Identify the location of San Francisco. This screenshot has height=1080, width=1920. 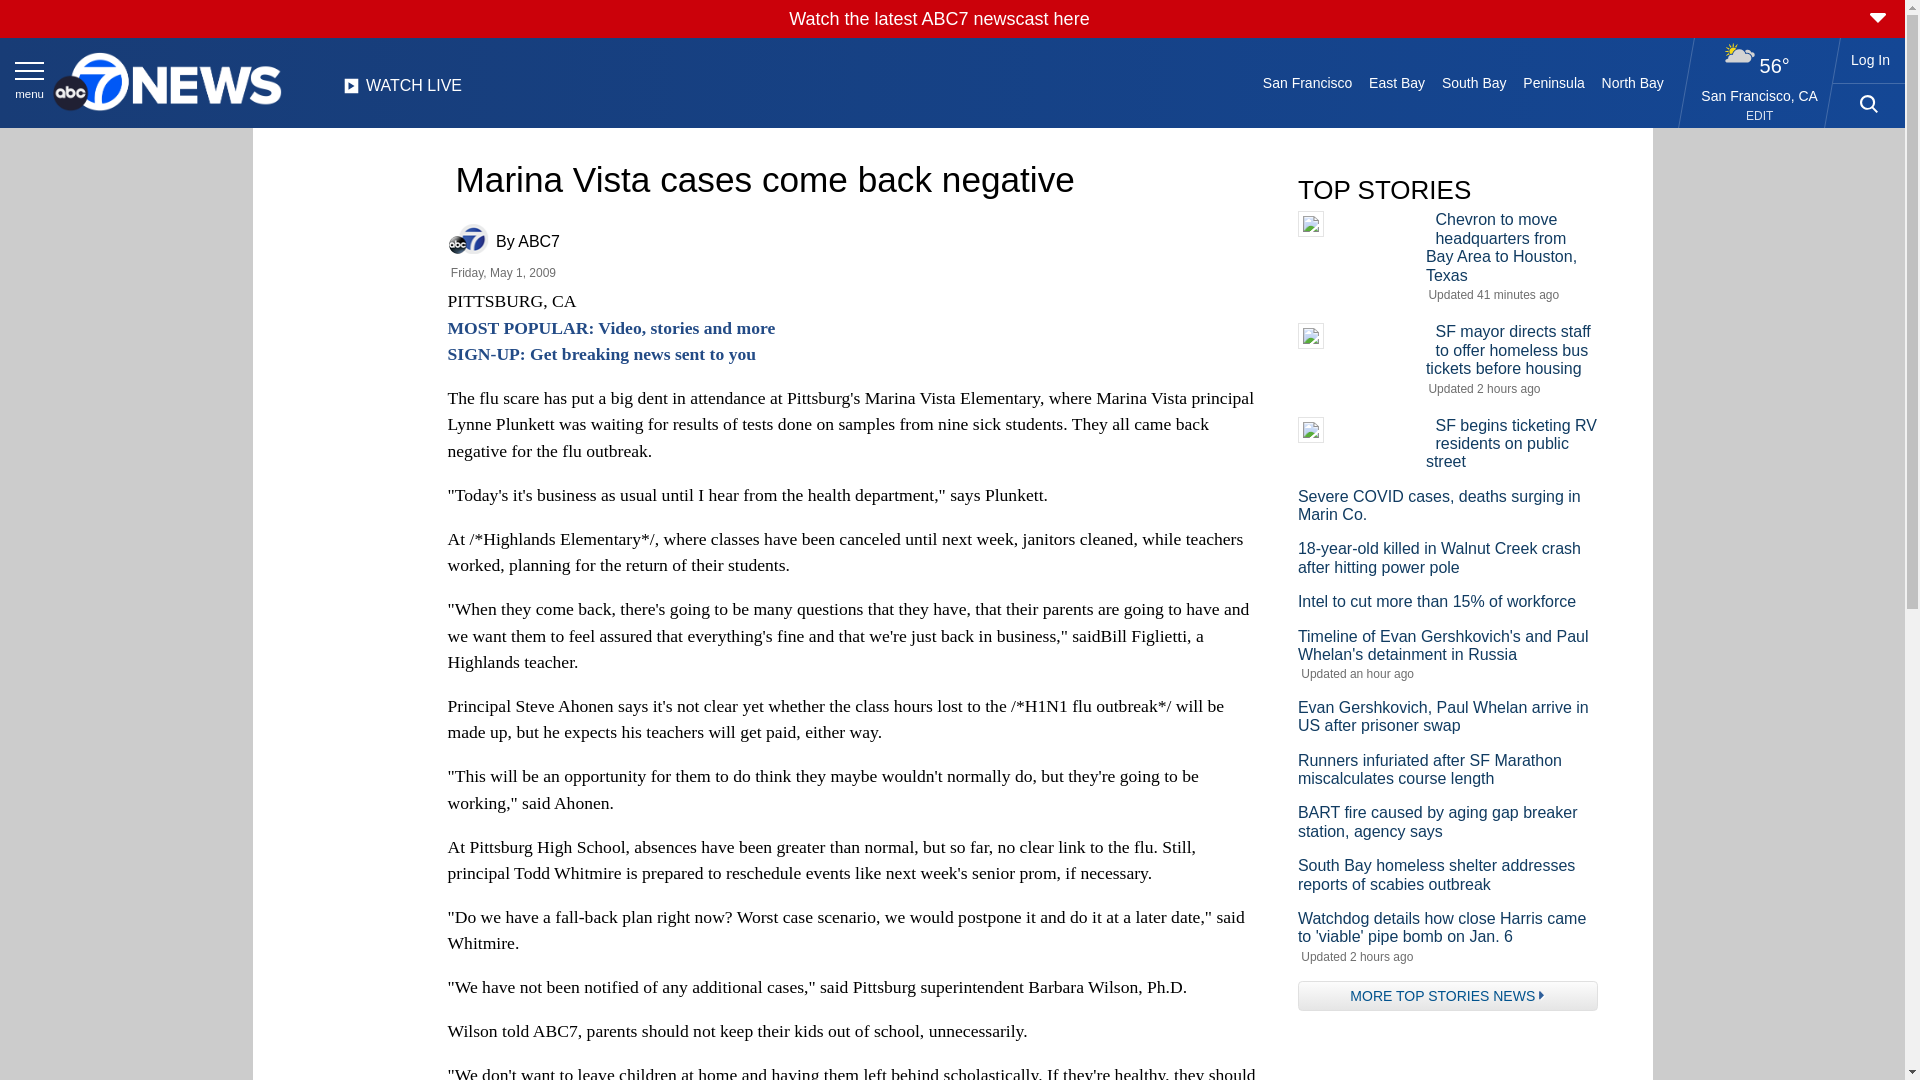
(1306, 82).